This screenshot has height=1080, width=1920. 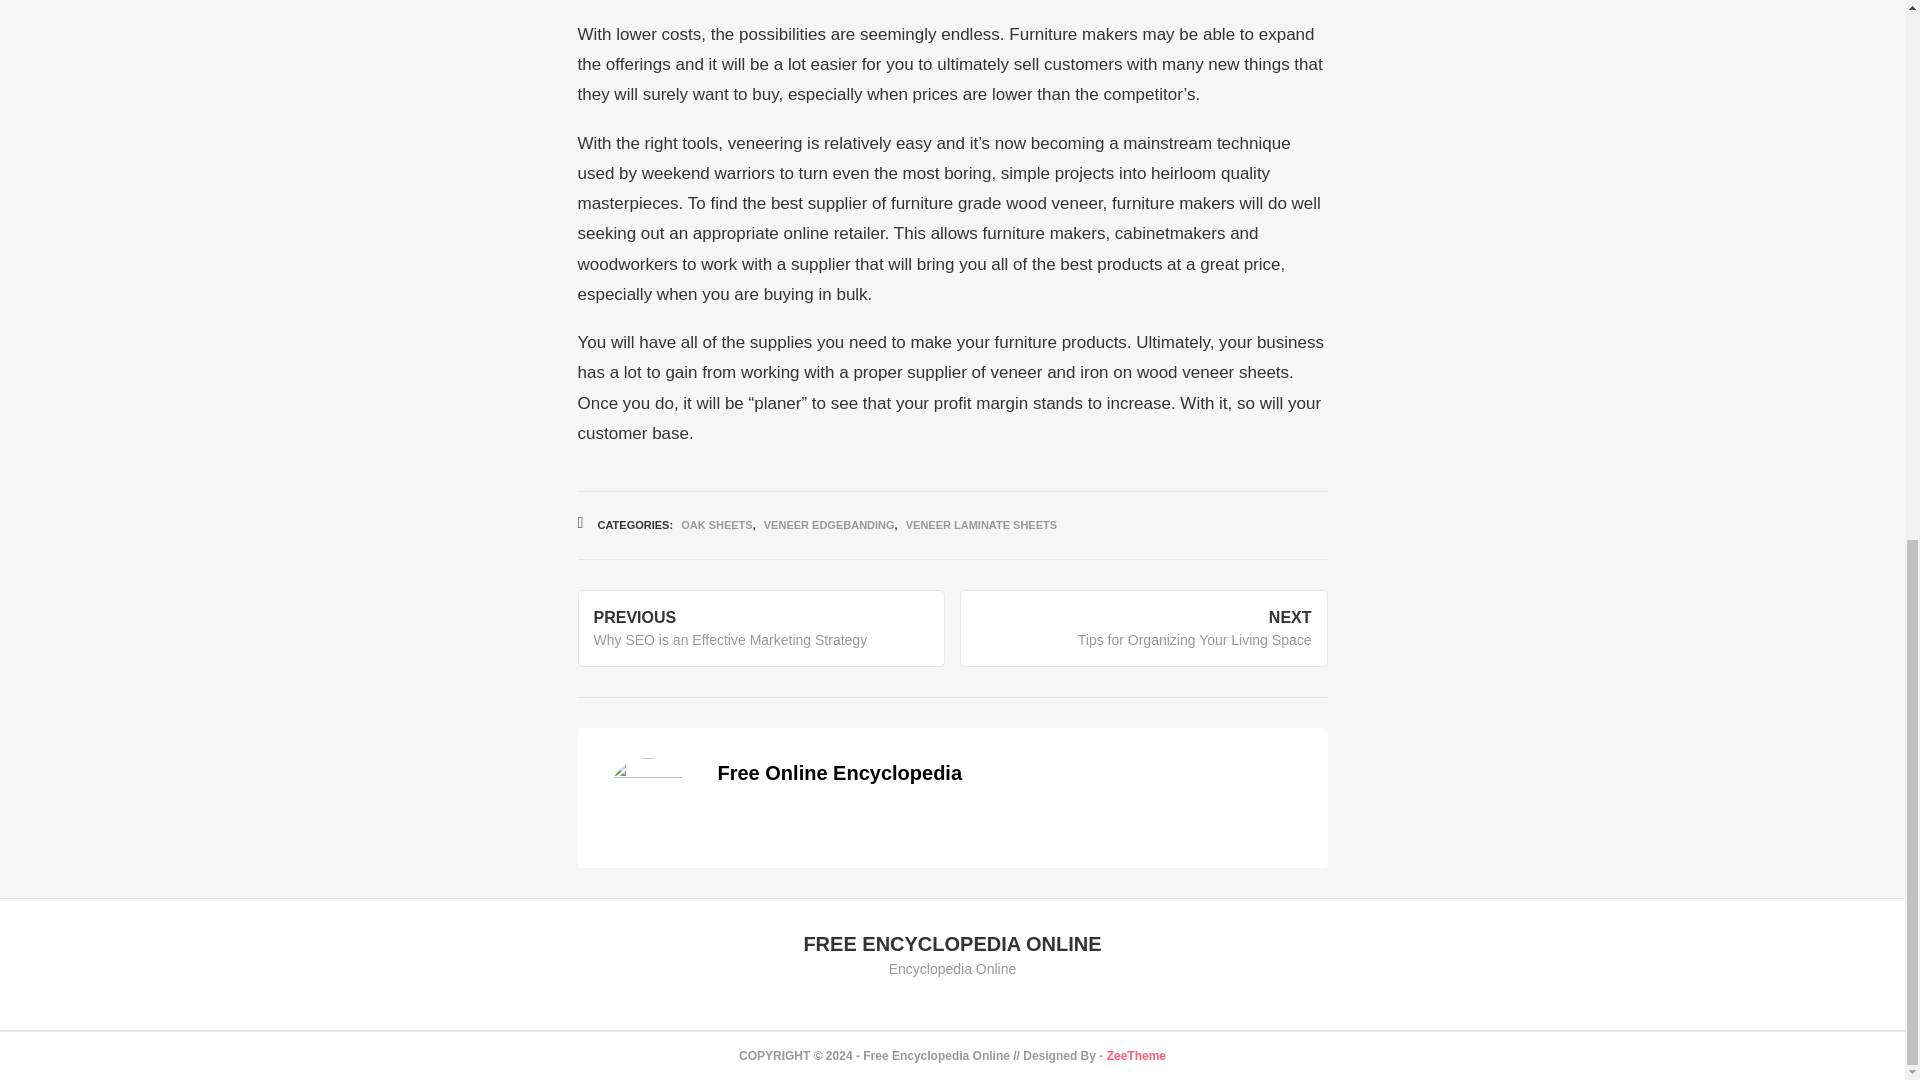 What do you see at coordinates (982, 525) in the screenshot?
I see `VENEER LAMINATE SHEETS` at bounding box center [982, 525].